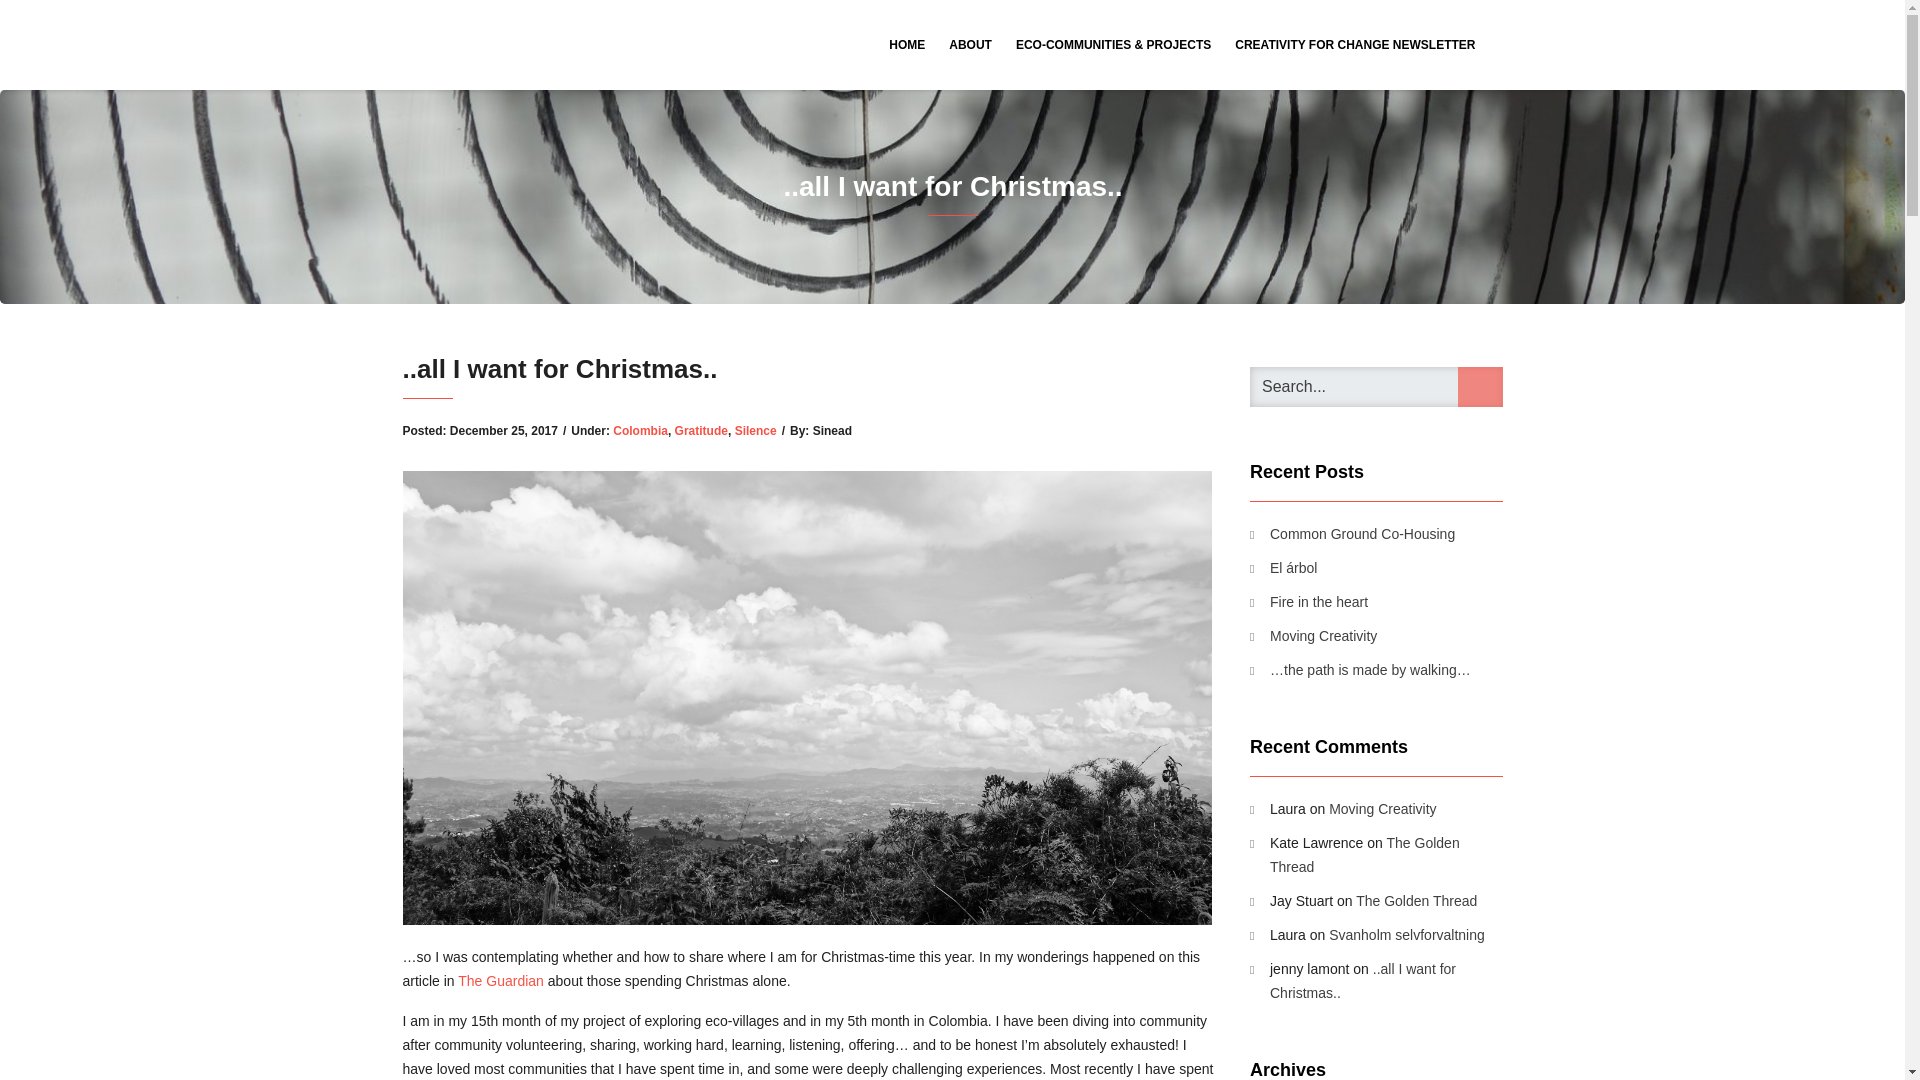 The height and width of the screenshot is (1080, 1920). Describe the element at coordinates (1364, 854) in the screenshot. I see `The Golden Thread` at that location.